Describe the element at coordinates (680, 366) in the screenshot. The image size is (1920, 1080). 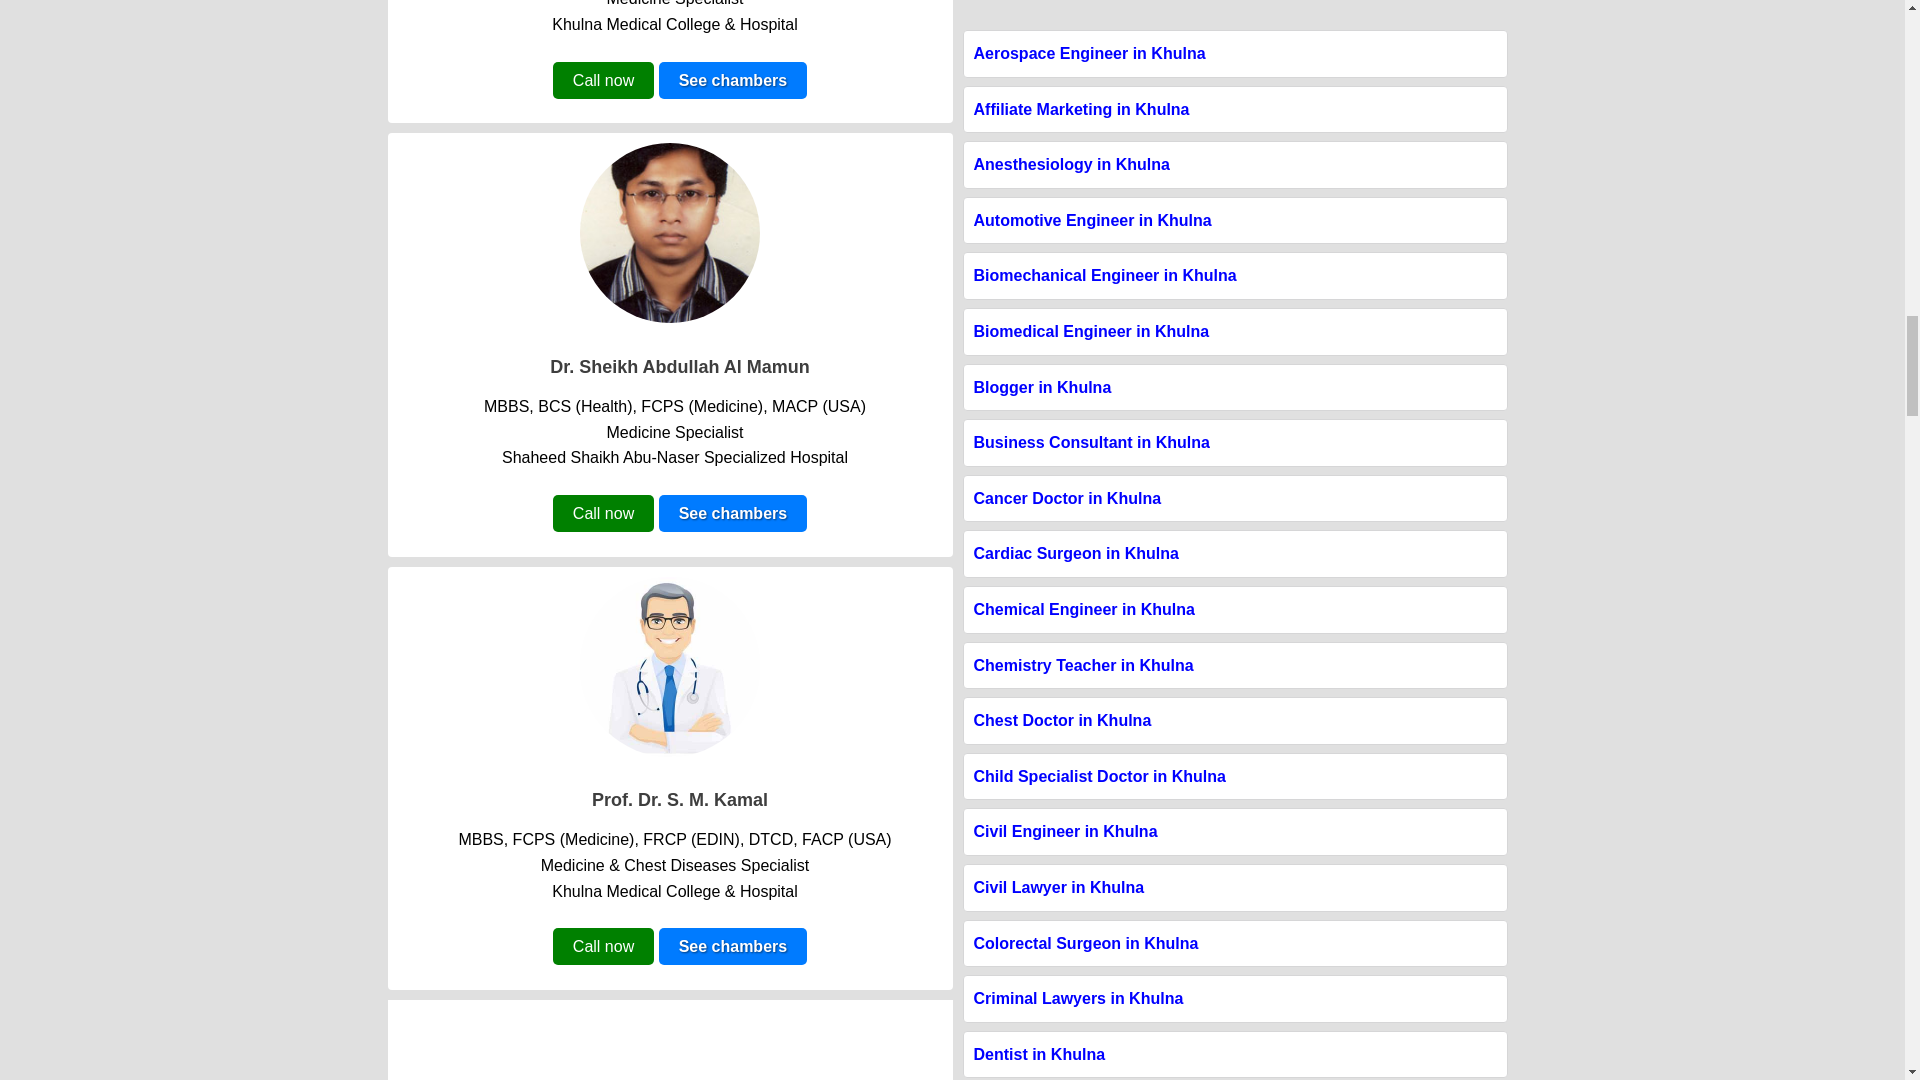
I see `Dr. Sheikh Abdullah Al Mamun` at that location.